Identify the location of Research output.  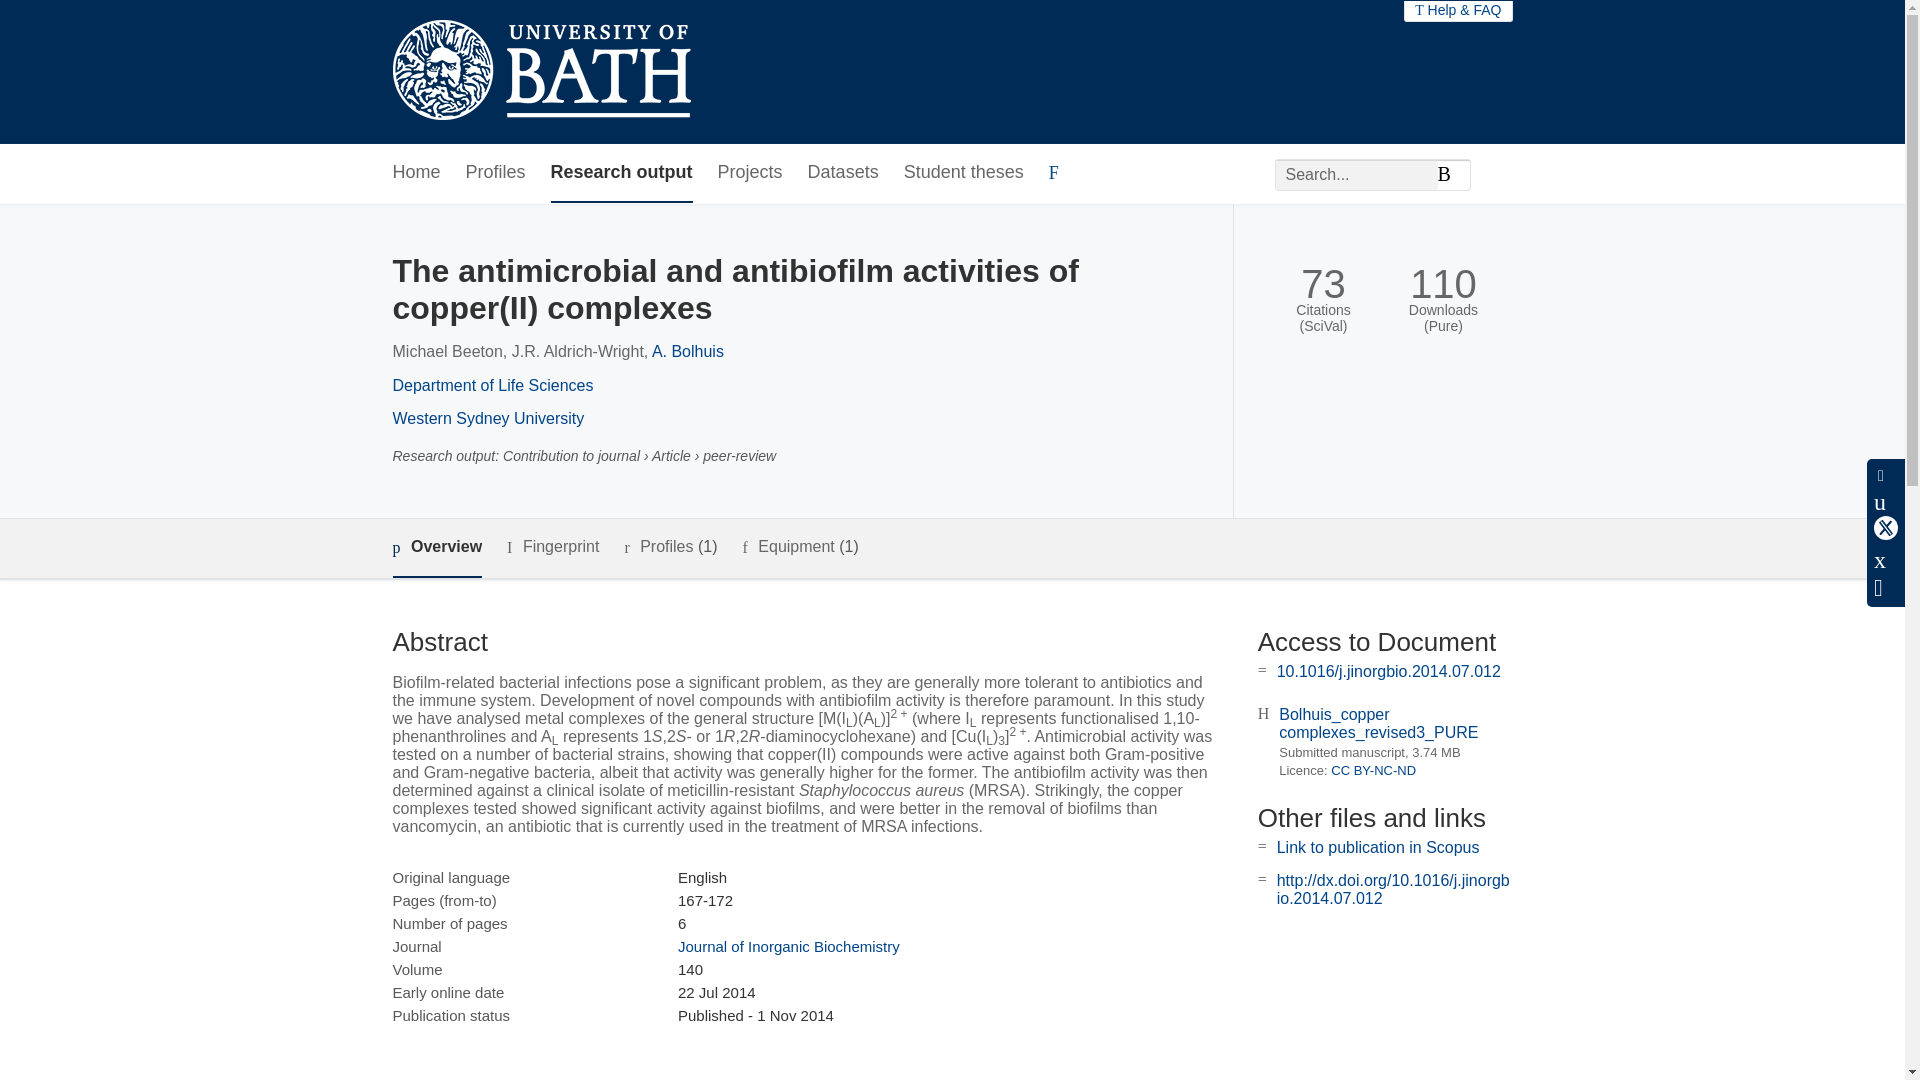
(622, 173).